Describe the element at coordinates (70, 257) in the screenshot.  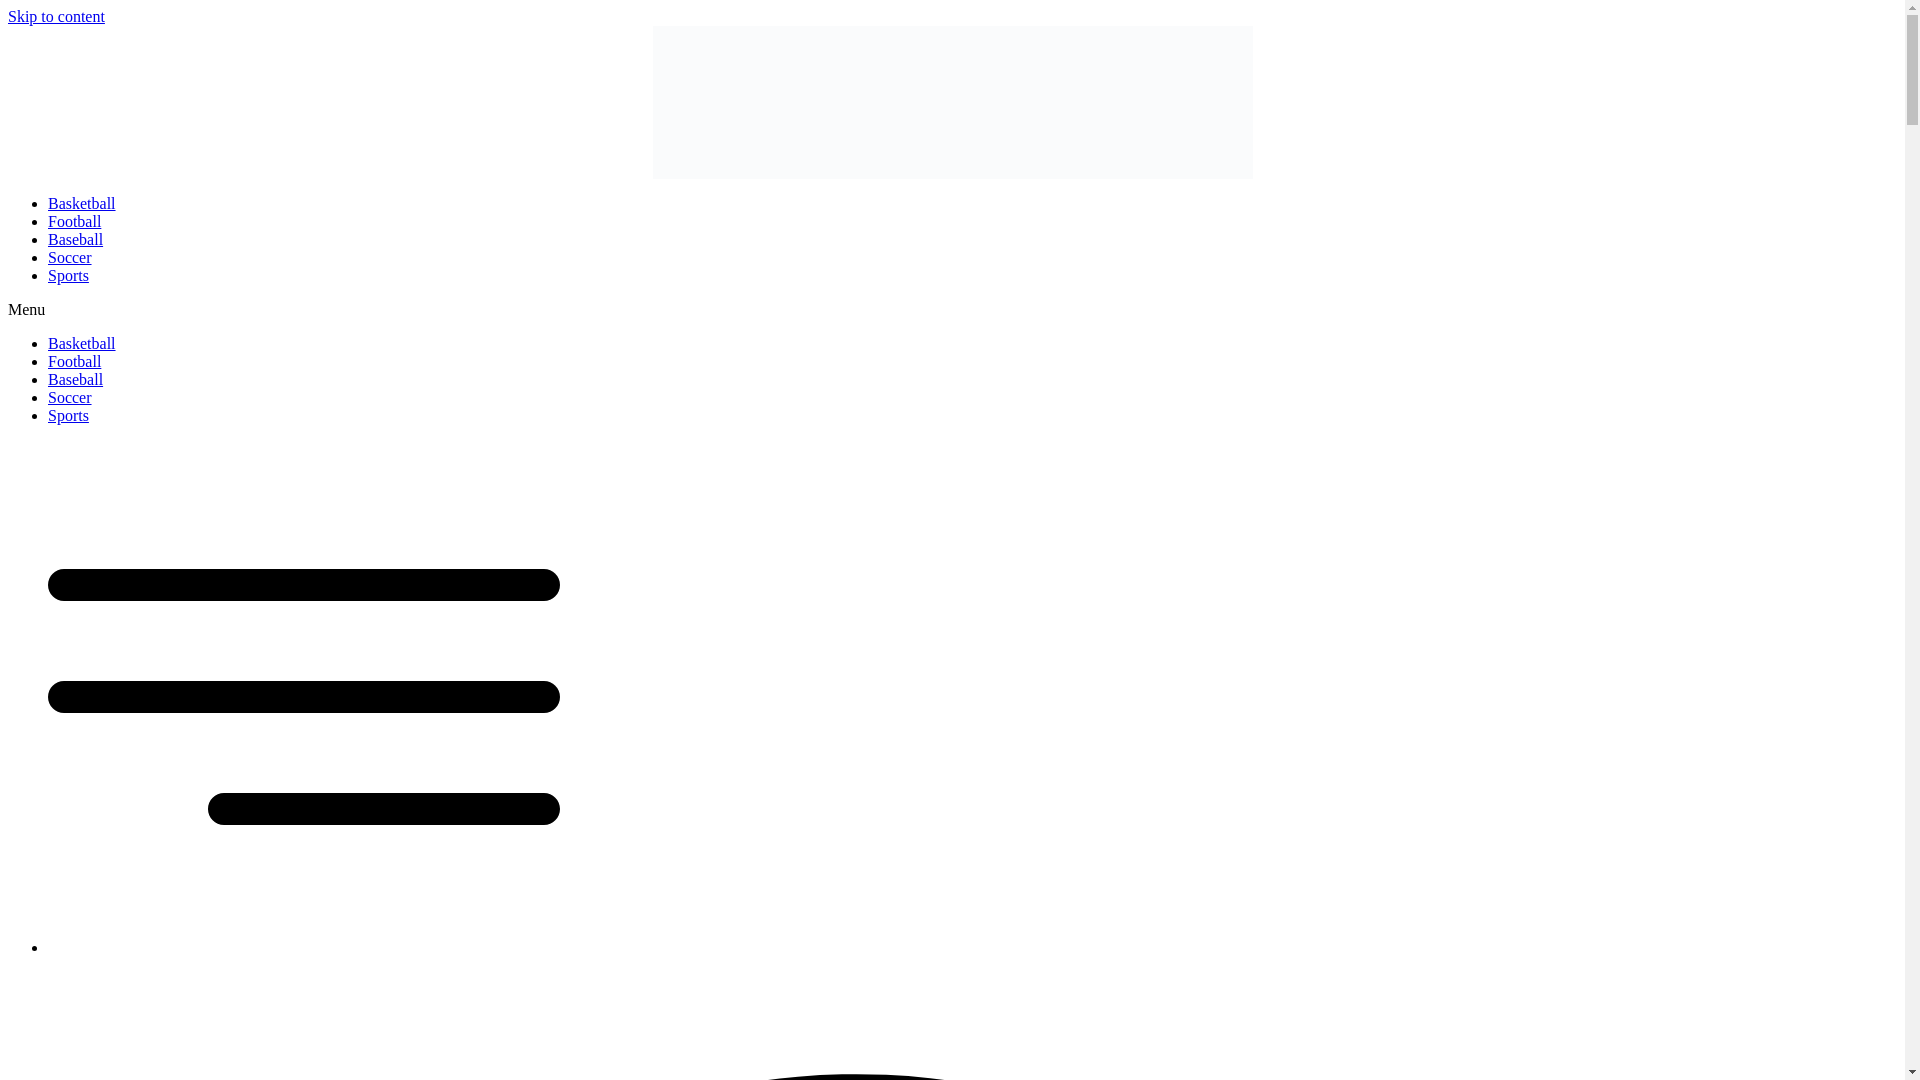
I see `Soccer` at that location.